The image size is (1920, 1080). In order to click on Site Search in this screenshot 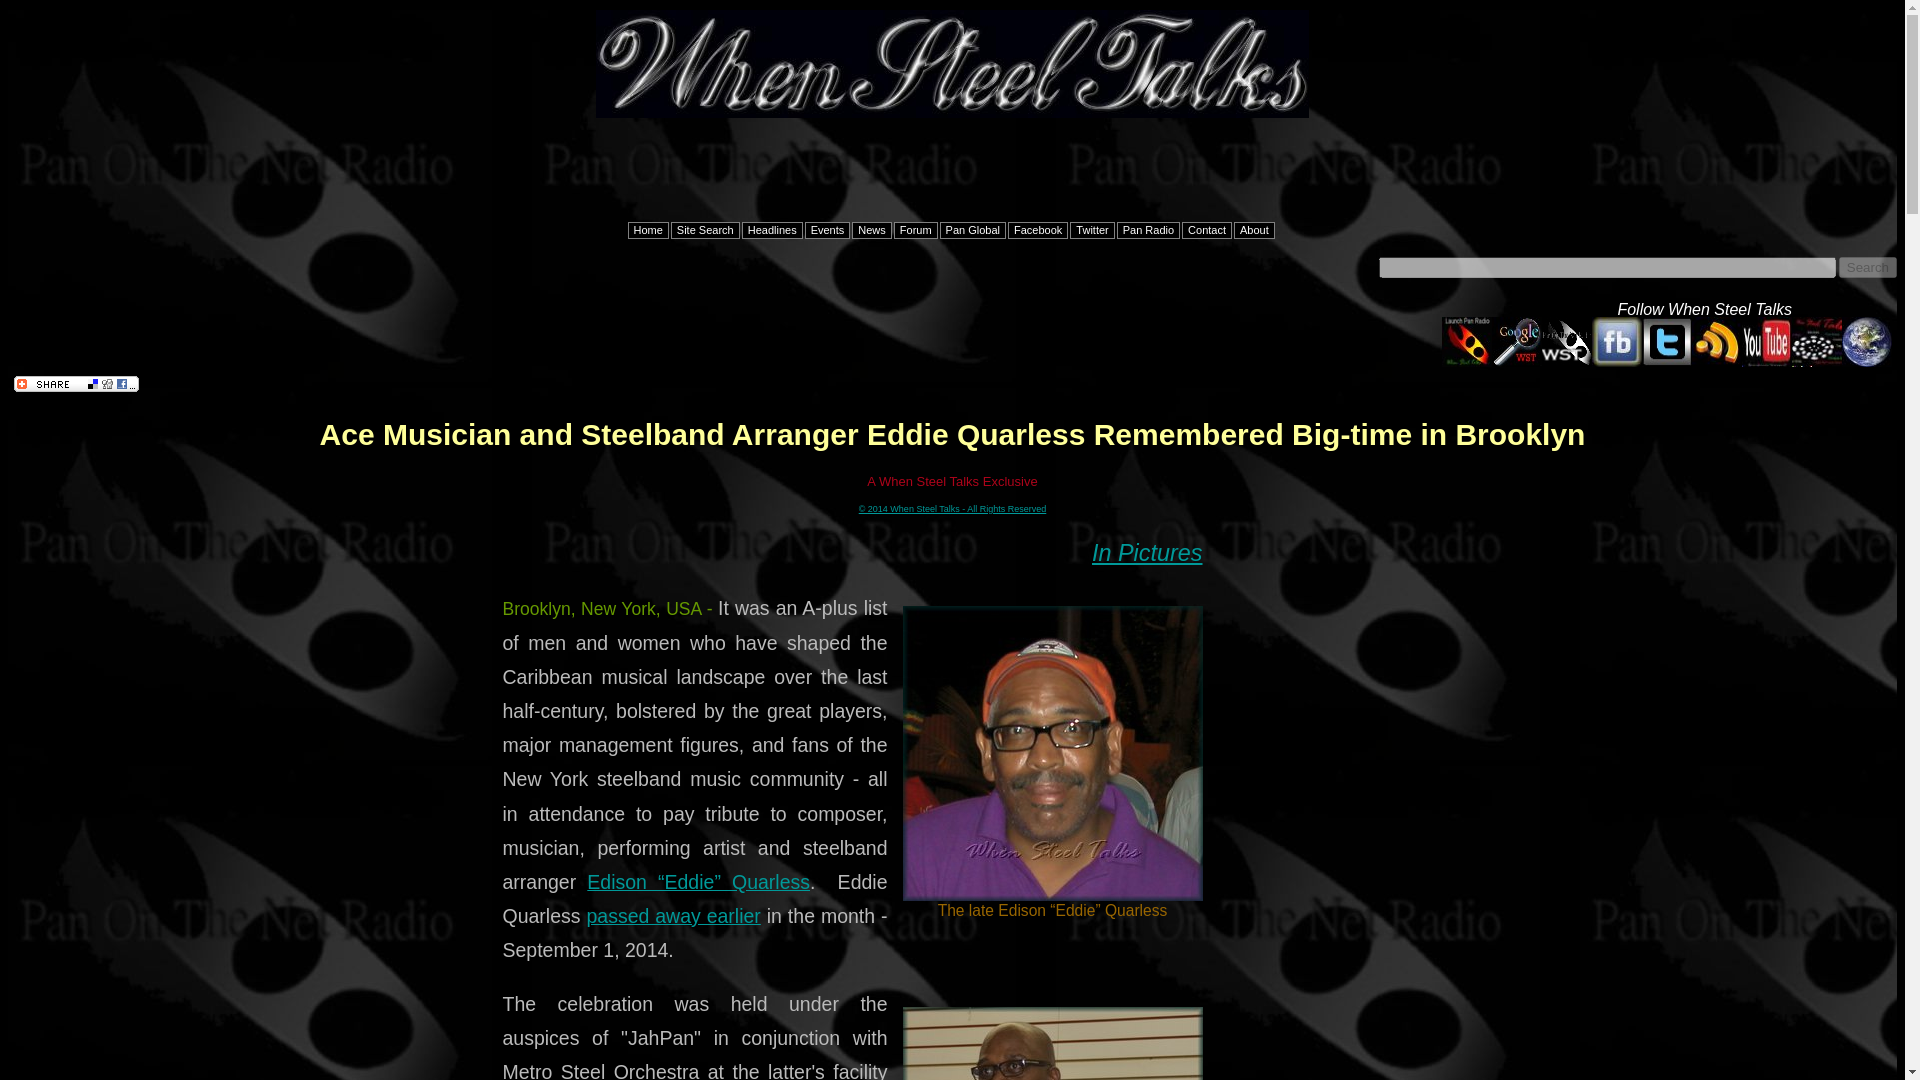, I will do `click(704, 230)`.